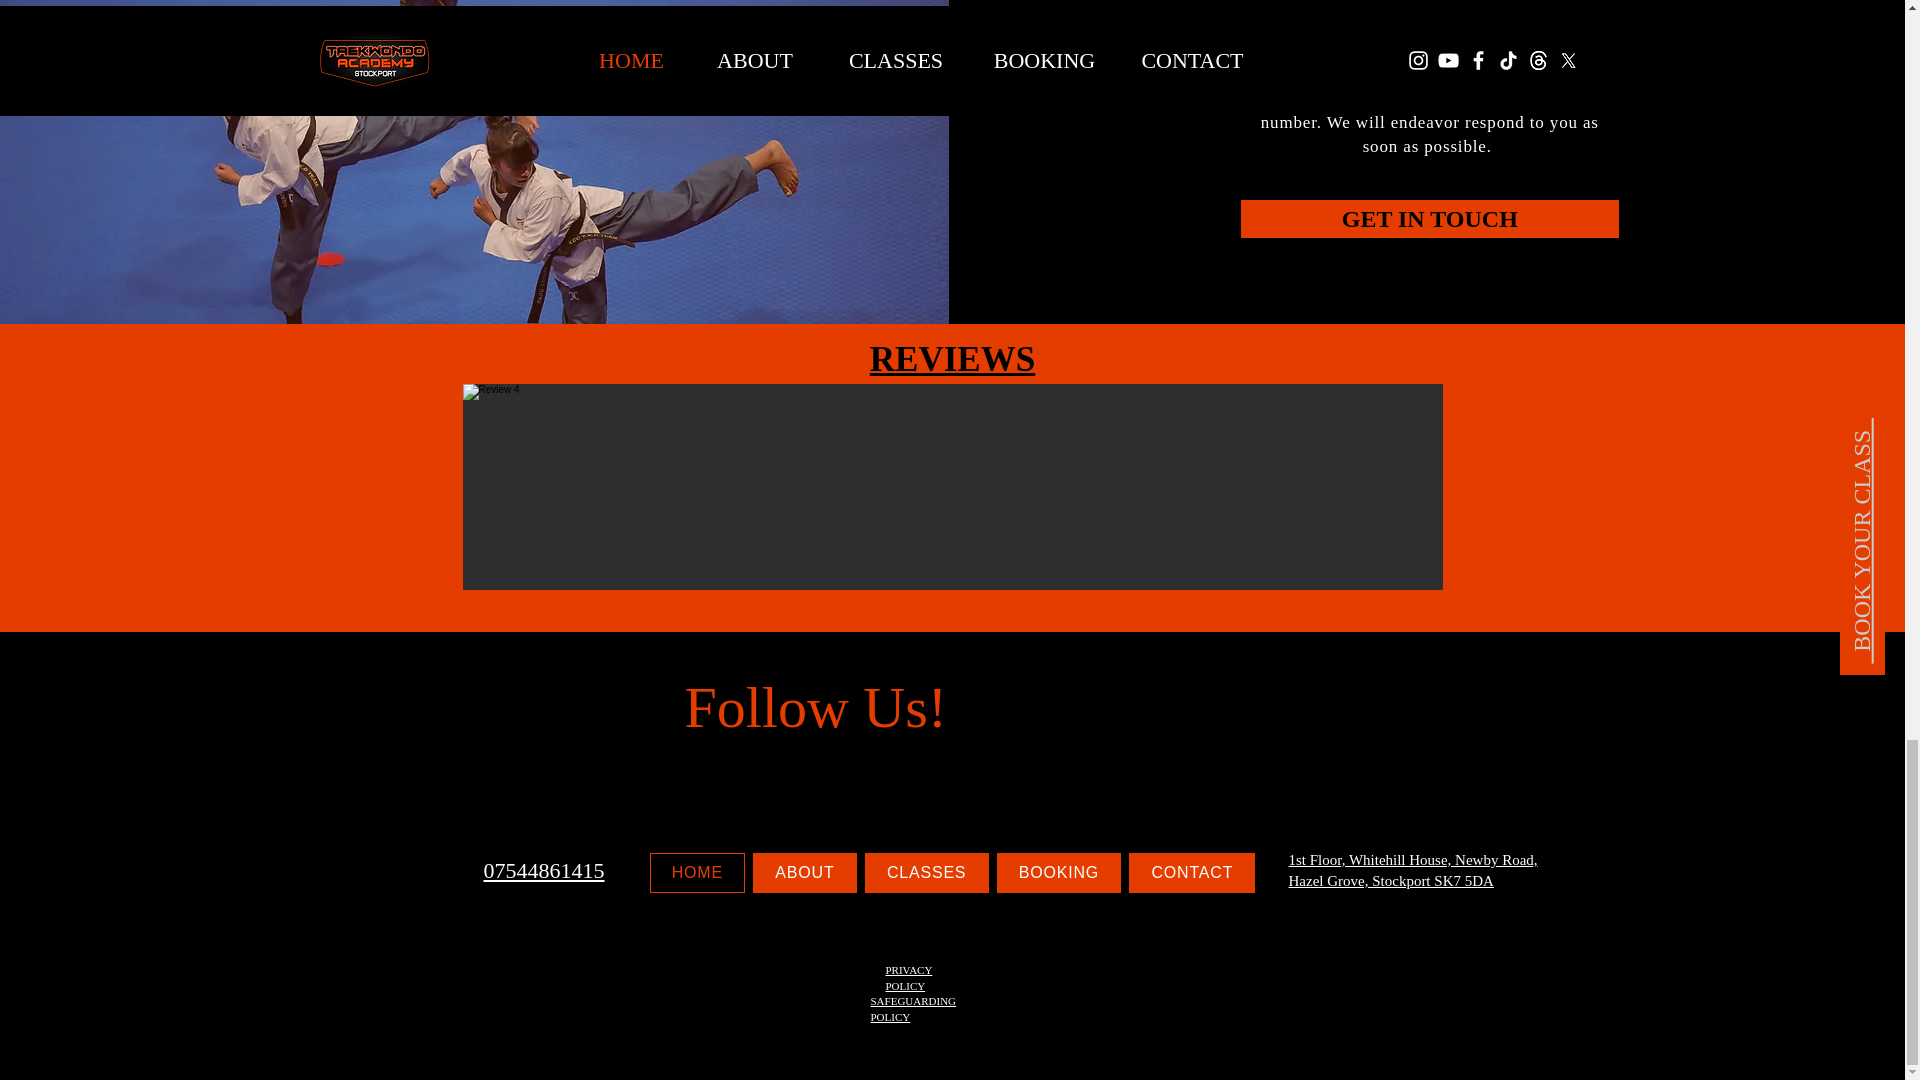  Describe the element at coordinates (909, 978) in the screenshot. I see `PRIVACY POLICY` at that location.